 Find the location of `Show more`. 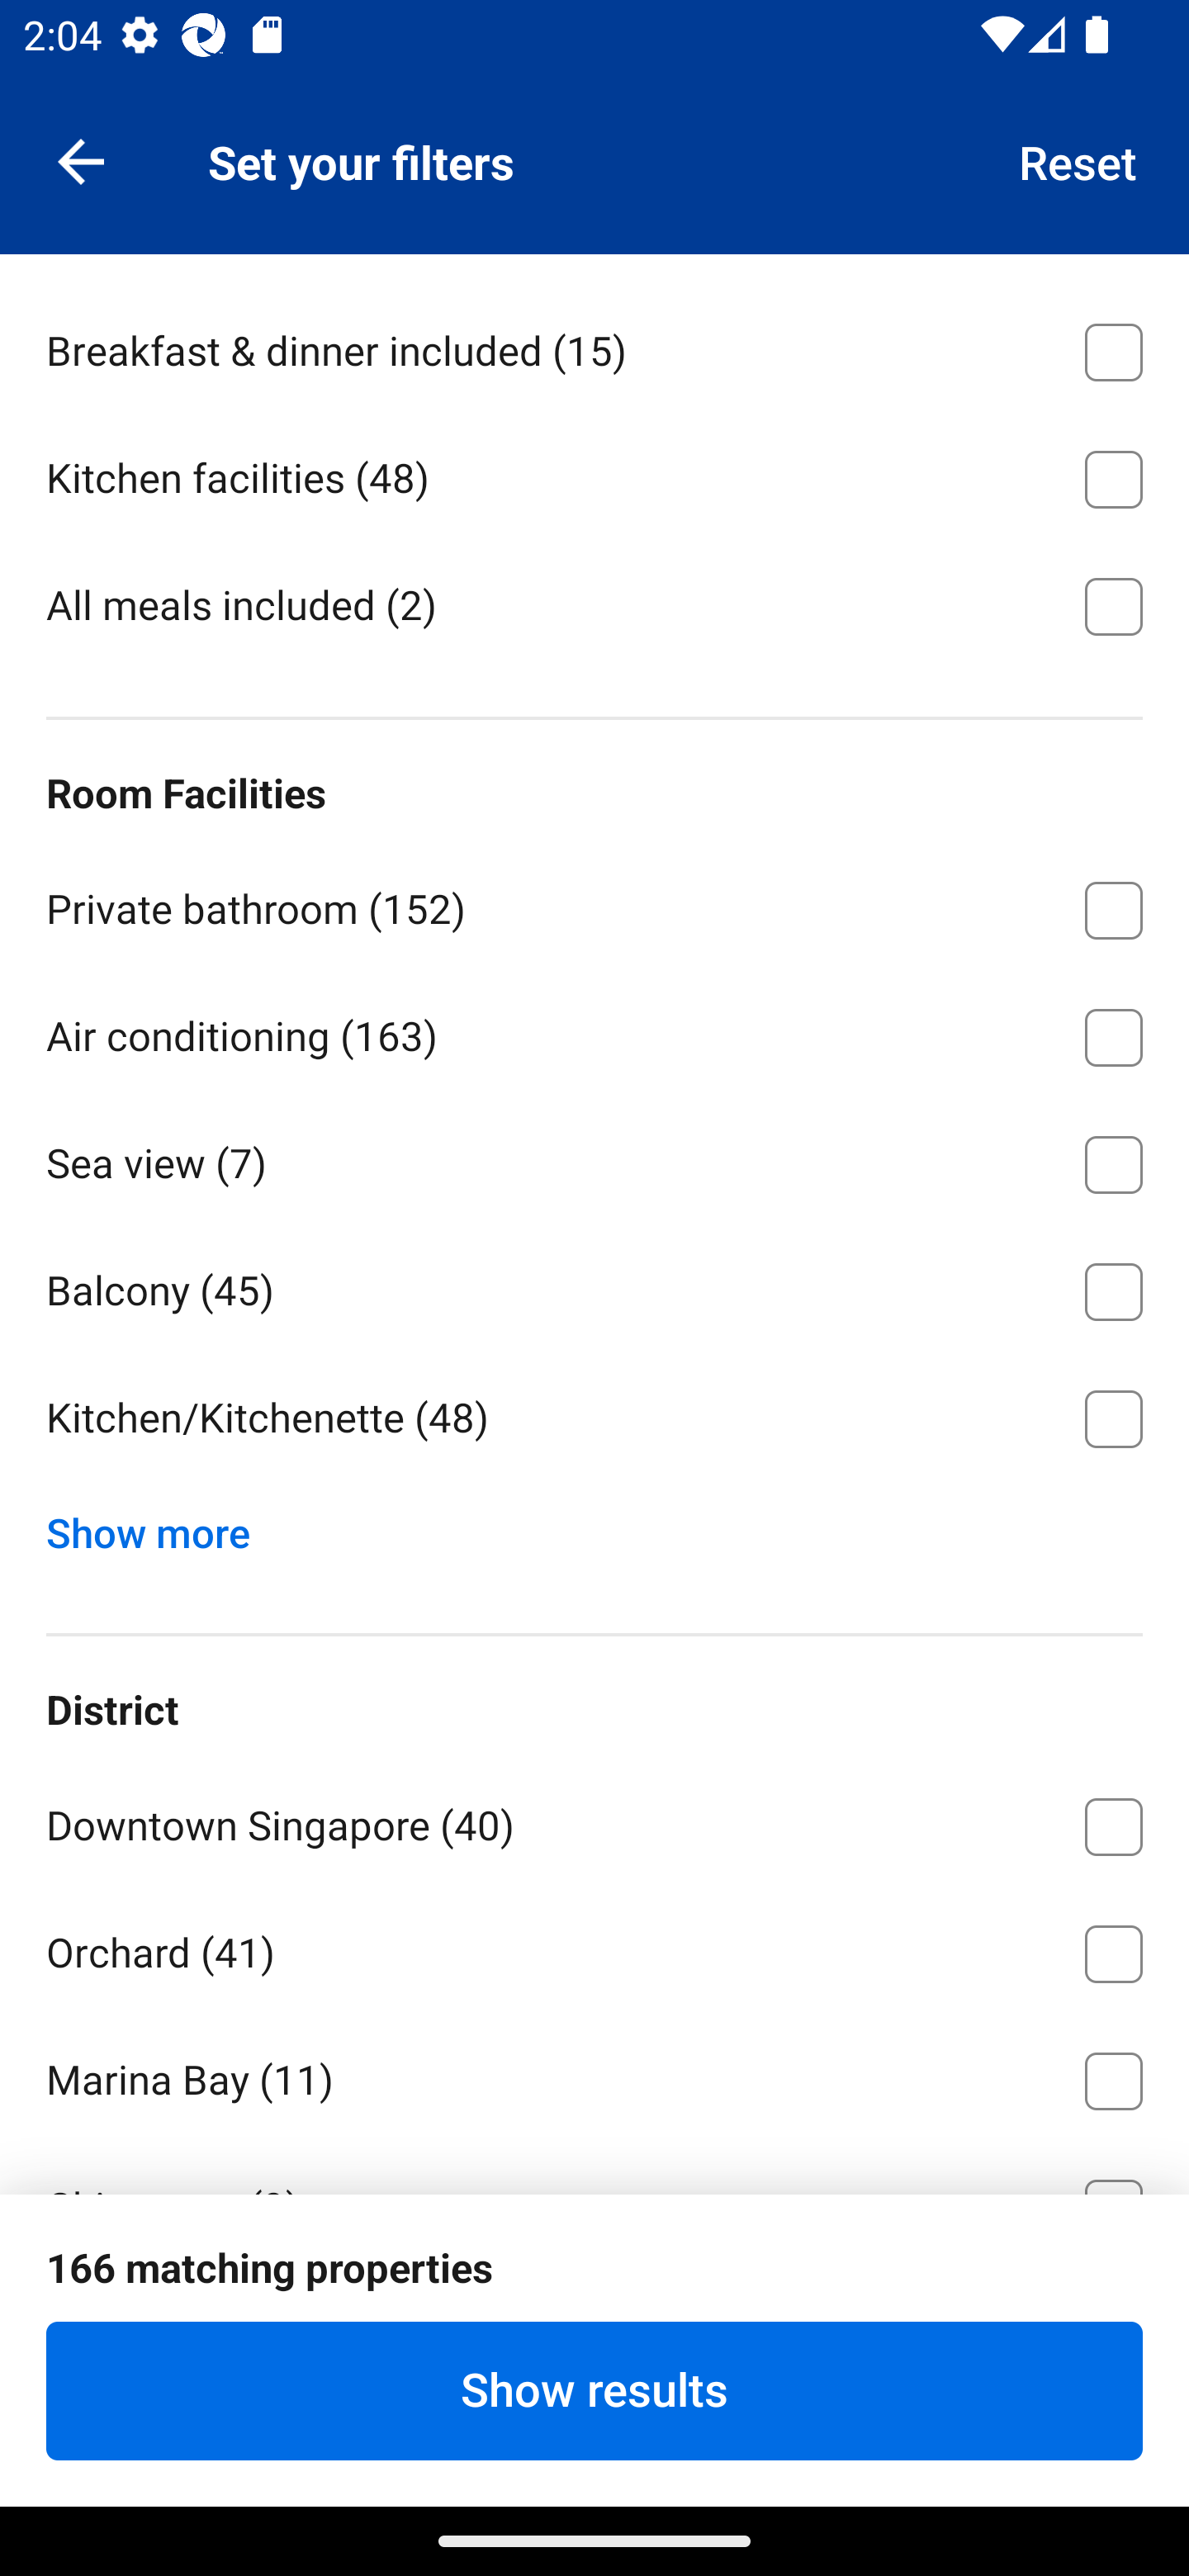

Show more is located at coordinates (160, 1526).